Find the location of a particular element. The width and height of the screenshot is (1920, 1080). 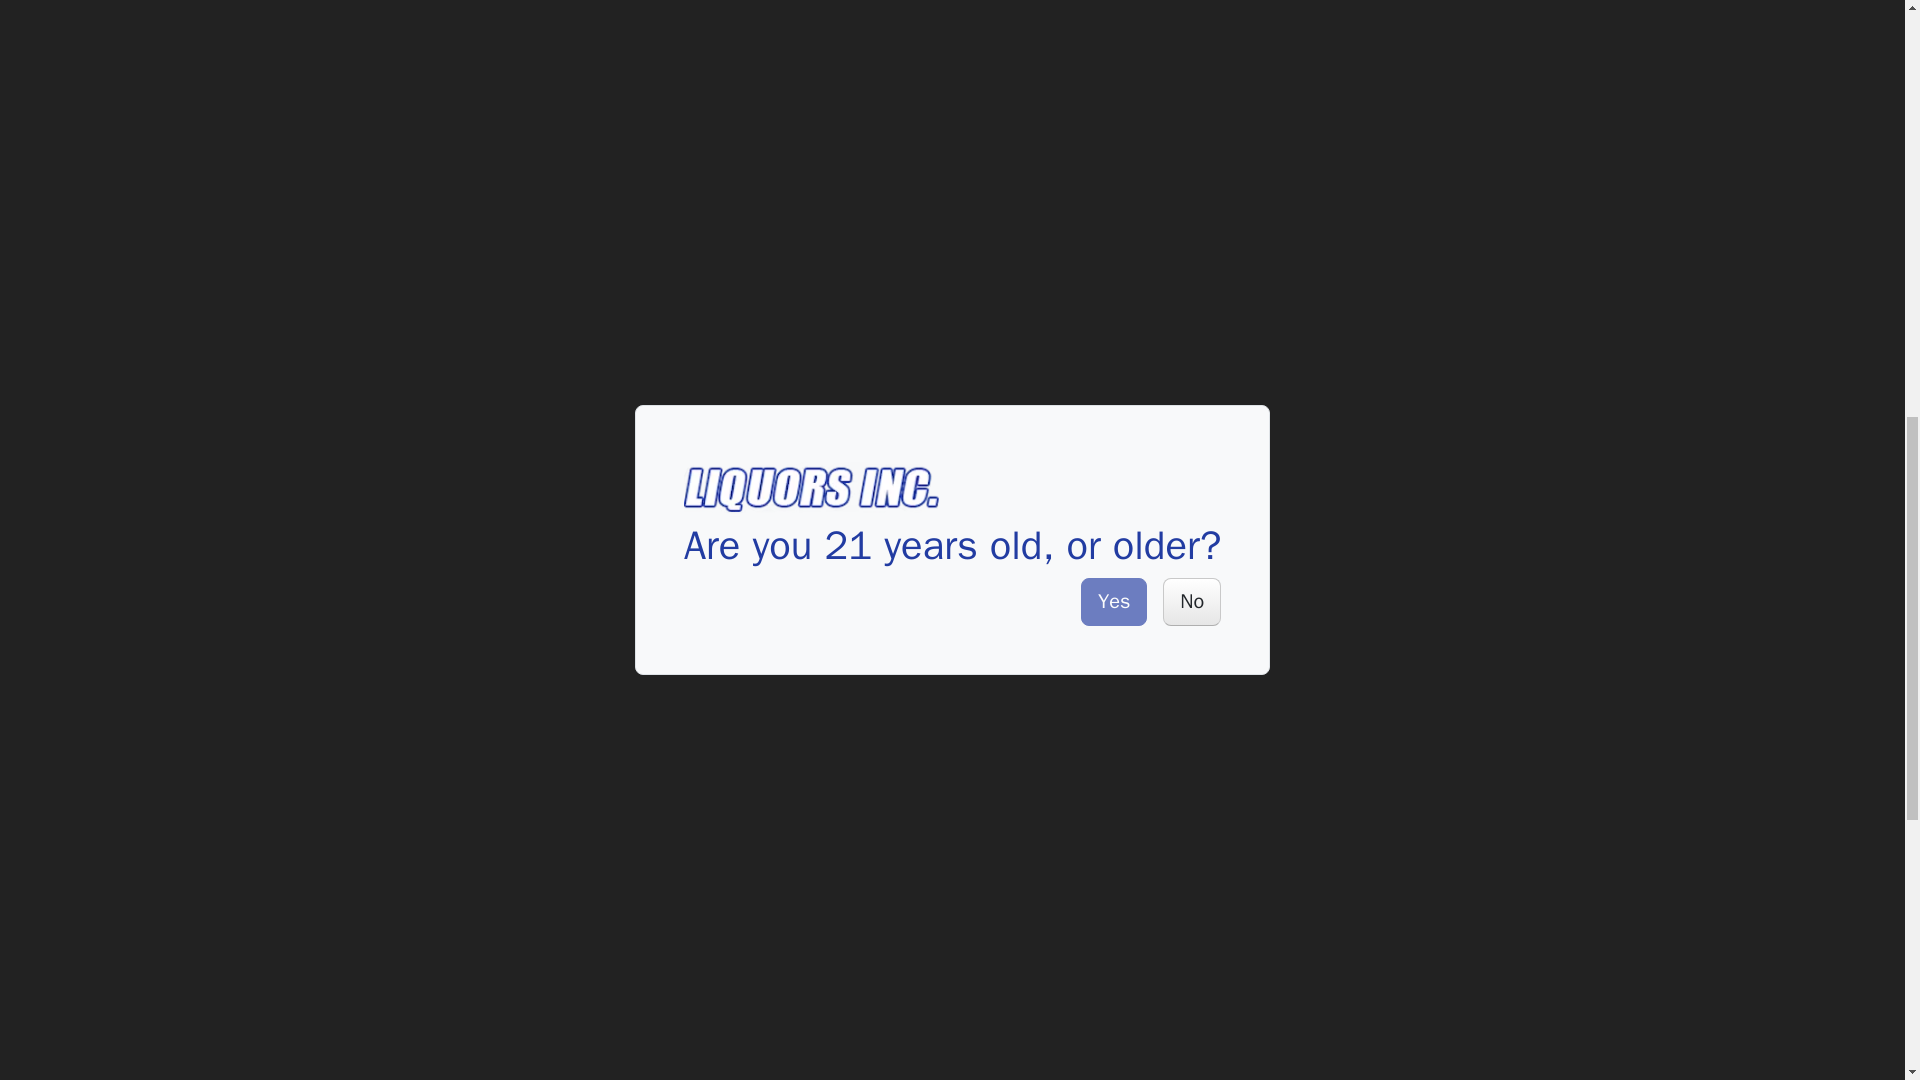

Decanter 93 point rating. is located at coordinates (961, 715).